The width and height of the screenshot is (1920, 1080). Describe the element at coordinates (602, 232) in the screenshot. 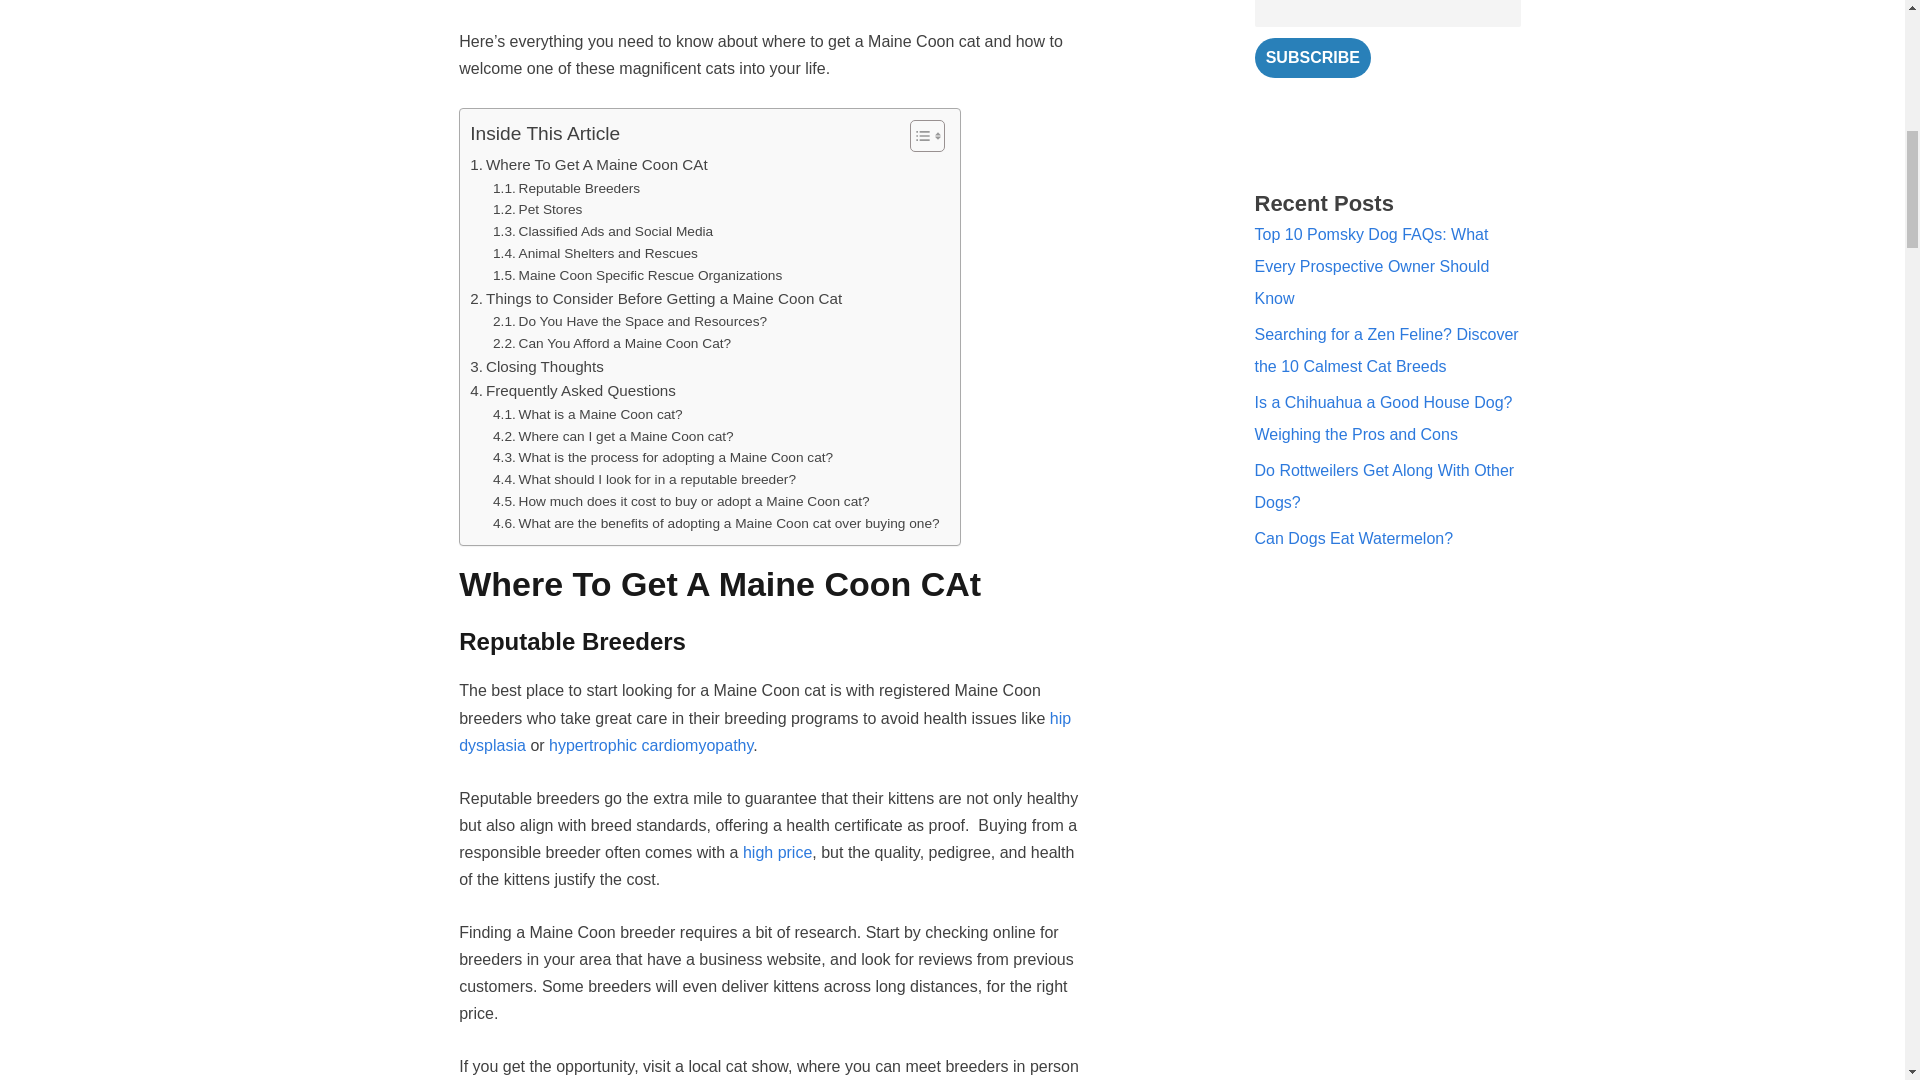

I see `Classified Ads and Social Media` at that location.